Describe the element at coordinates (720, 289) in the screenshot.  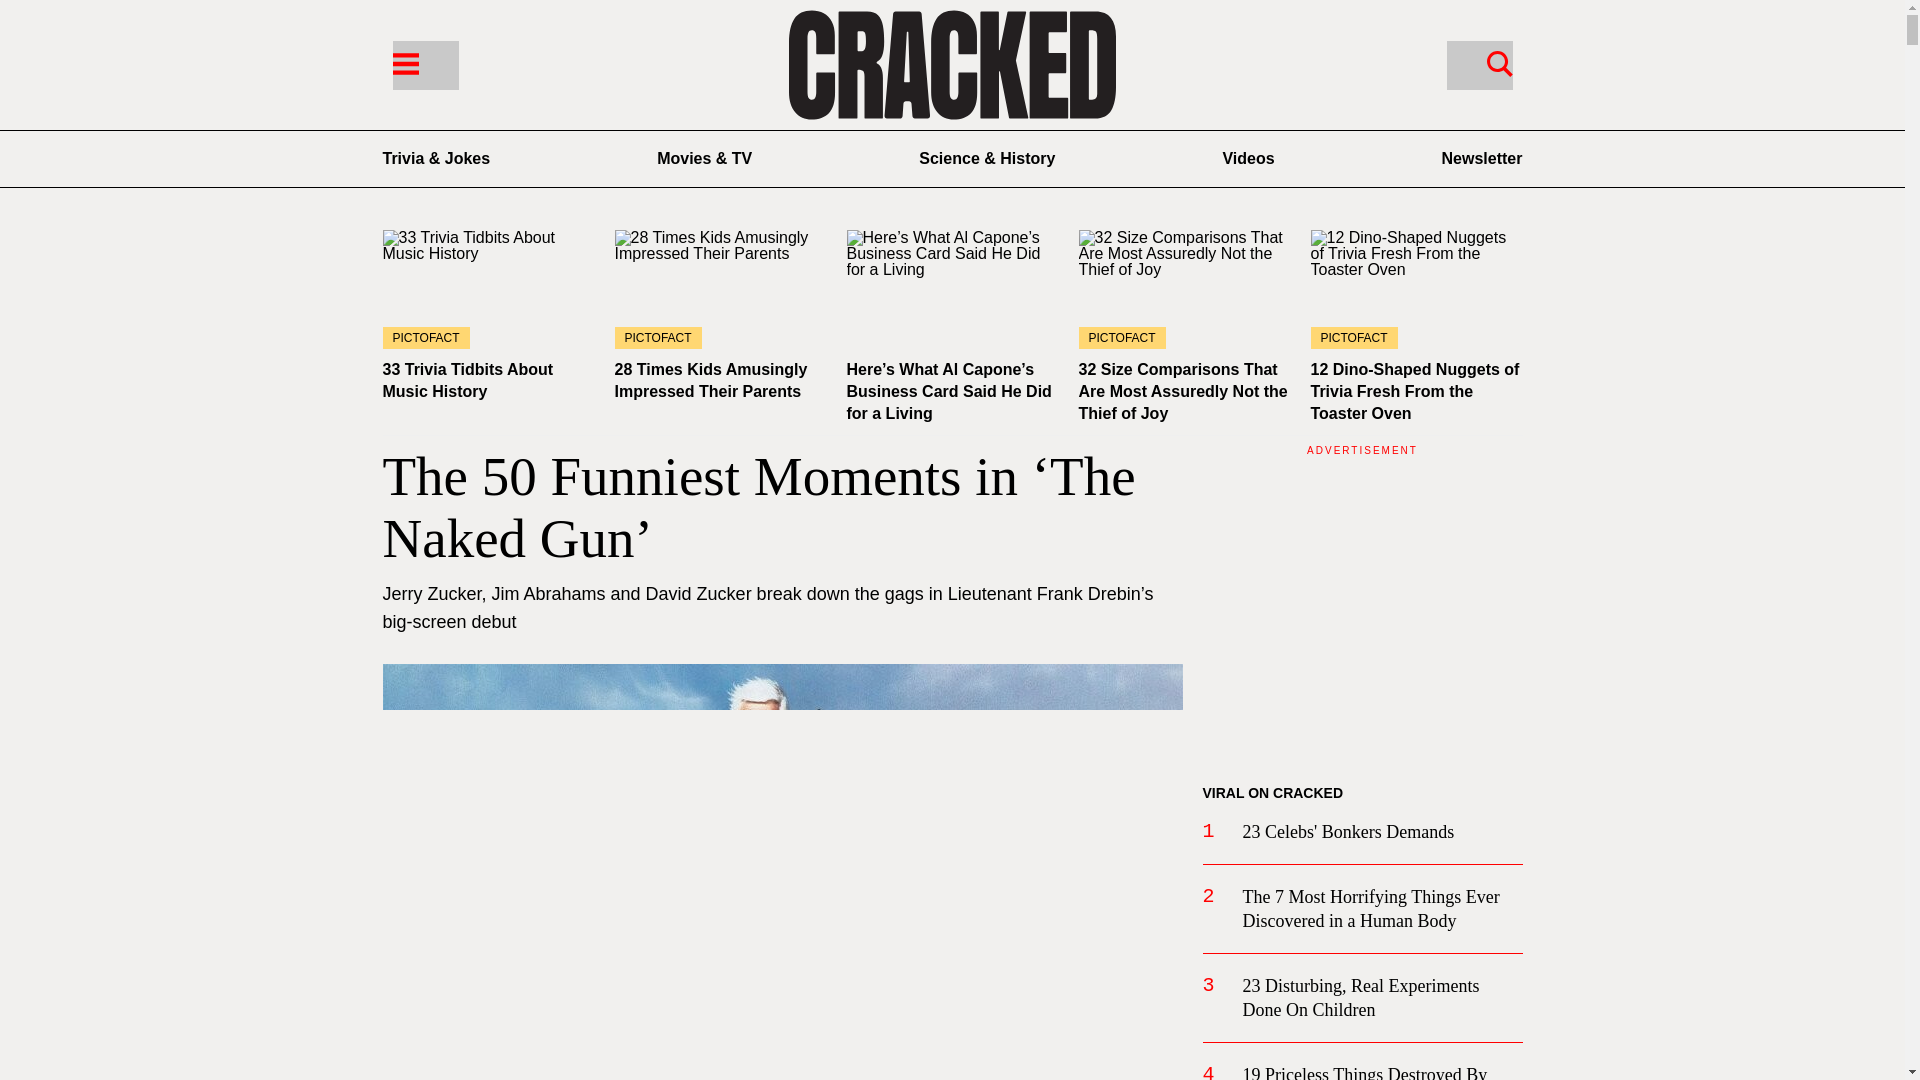
I see `PICTOFACT` at that location.